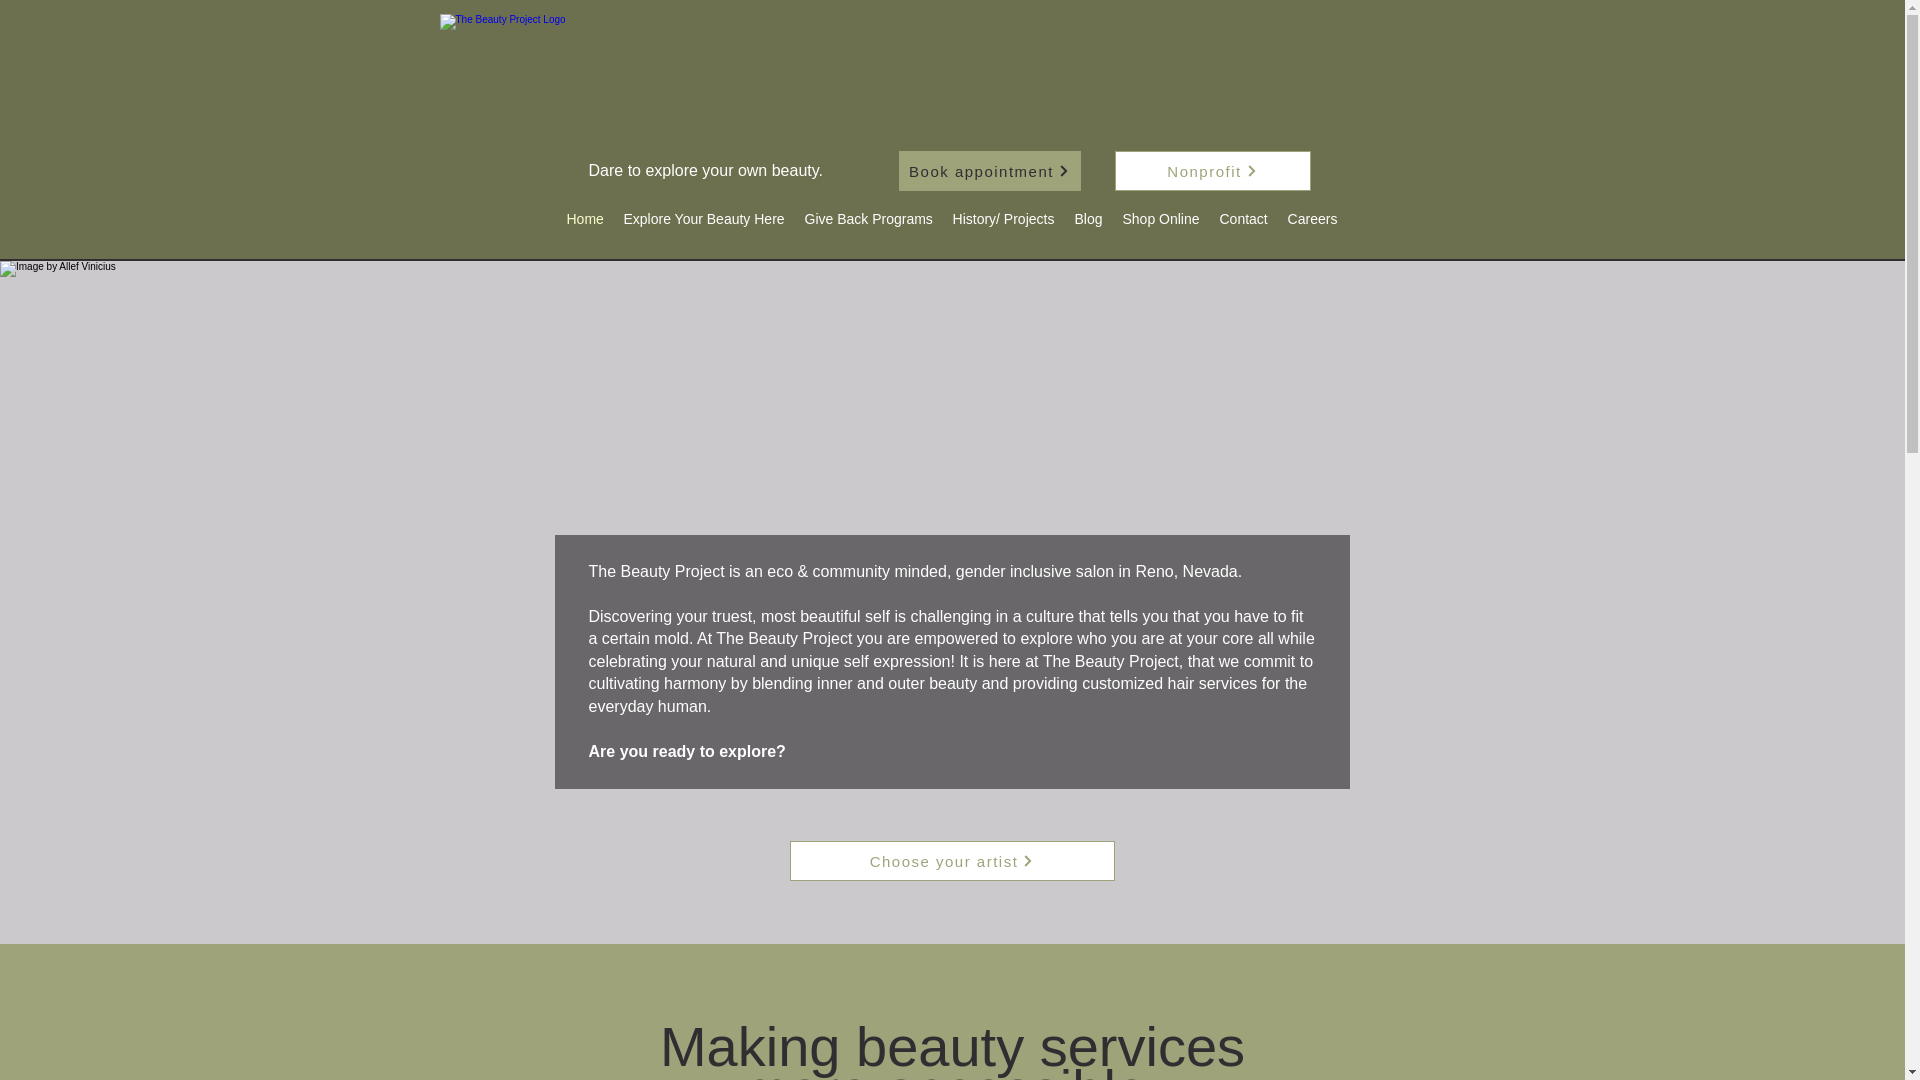 The width and height of the screenshot is (1920, 1080). Describe the element at coordinates (1087, 219) in the screenshot. I see `Blog` at that location.